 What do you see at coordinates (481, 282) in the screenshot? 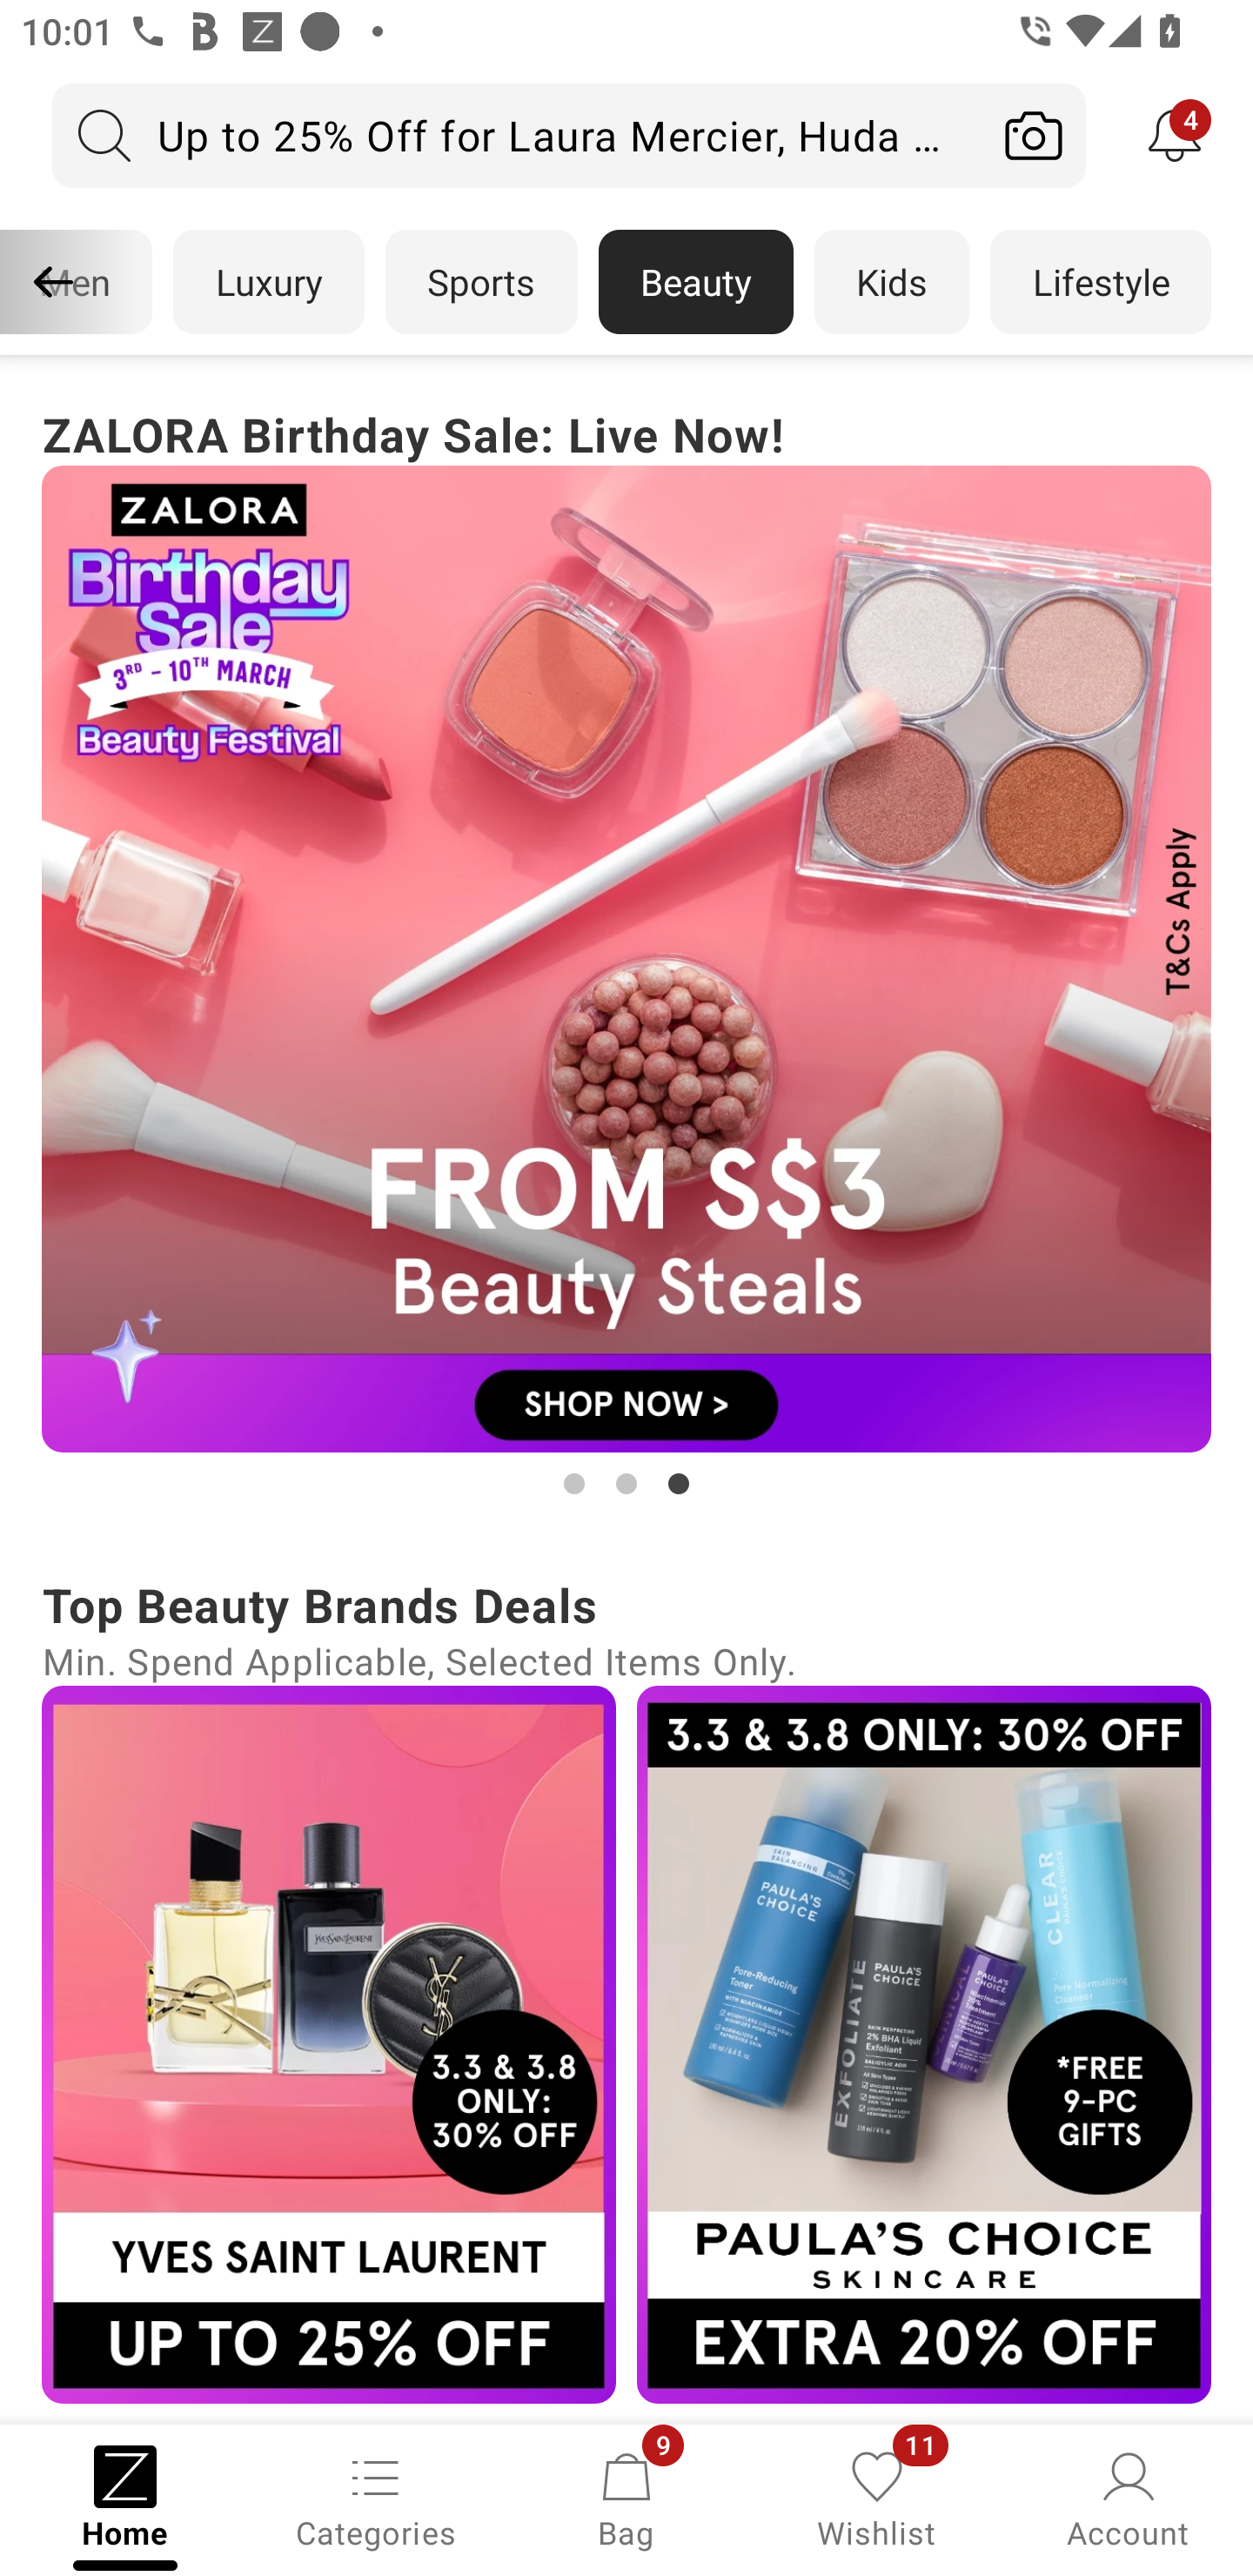
I see `Sports` at bounding box center [481, 282].